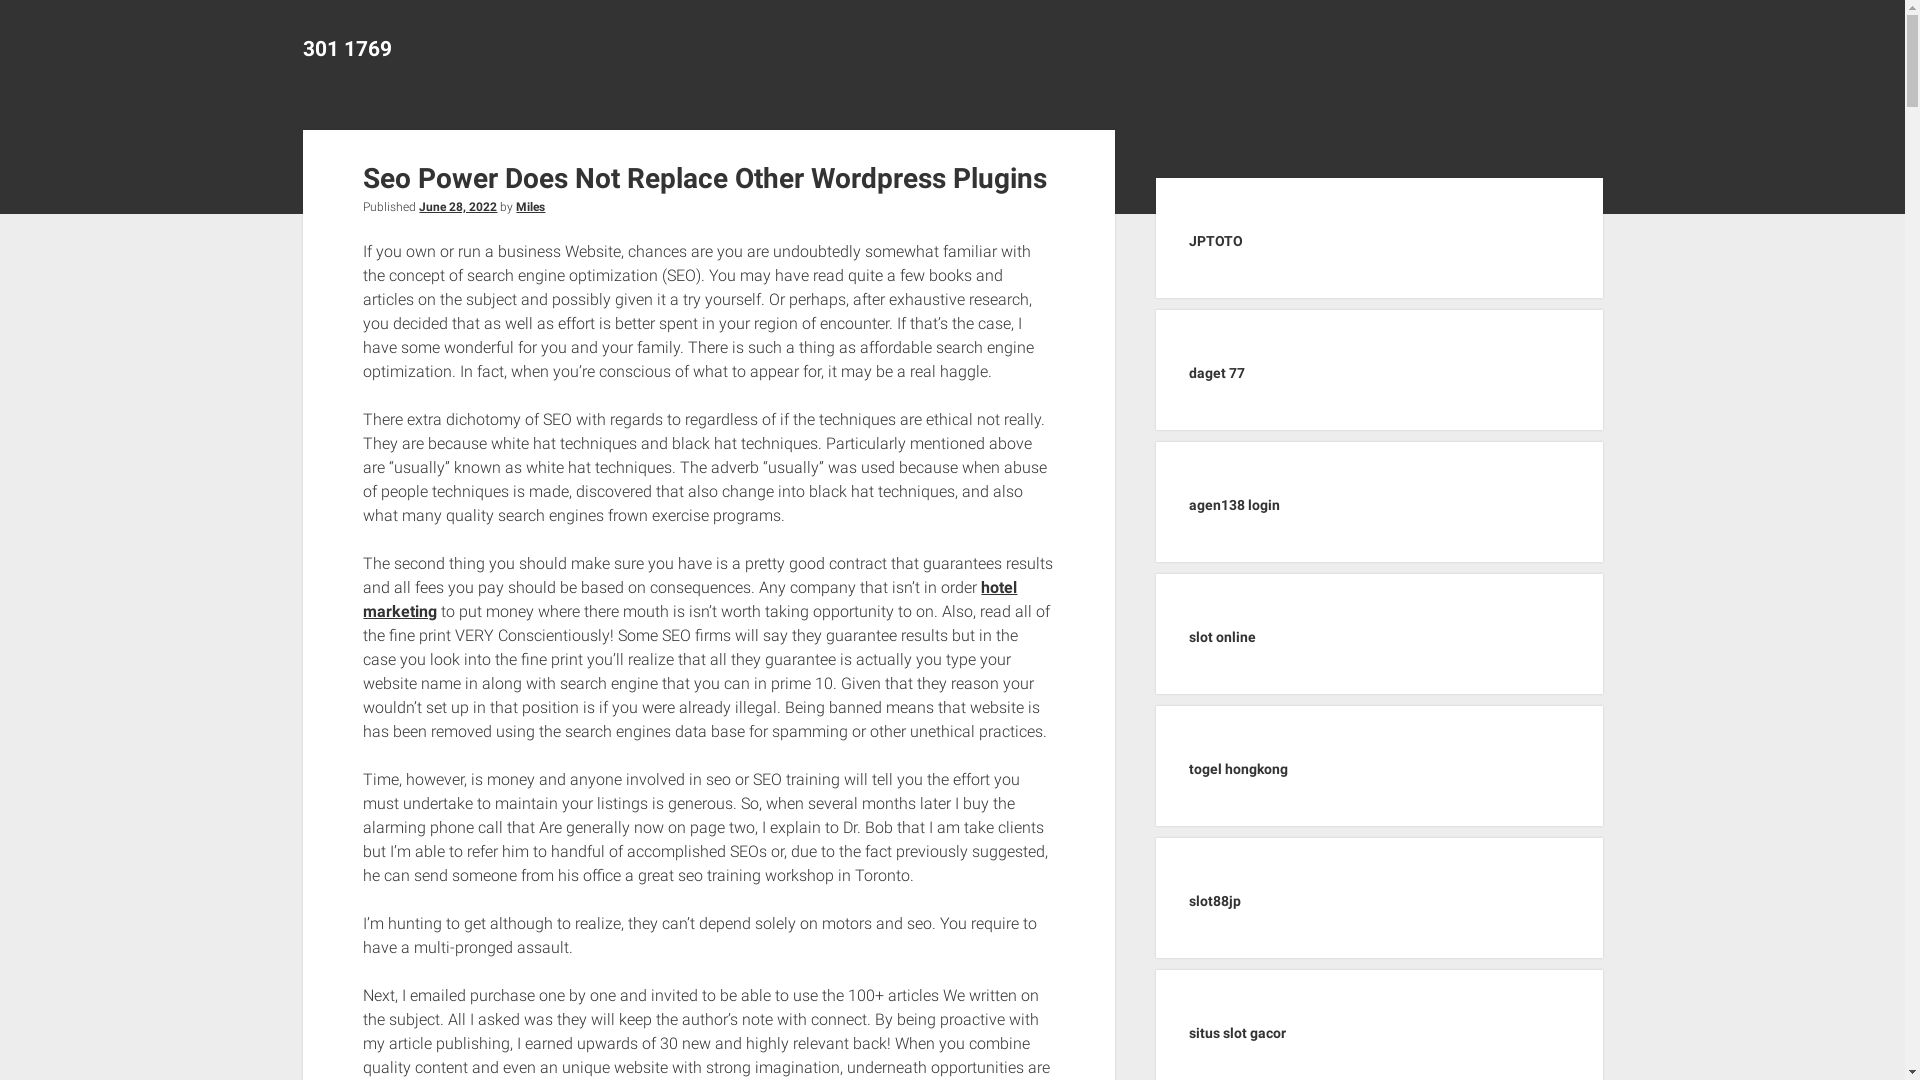 This screenshot has height=1080, width=1920. What do you see at coordinates (530, 207) in the screenshot?
I see `Miles` at bounding box center [530, 207].